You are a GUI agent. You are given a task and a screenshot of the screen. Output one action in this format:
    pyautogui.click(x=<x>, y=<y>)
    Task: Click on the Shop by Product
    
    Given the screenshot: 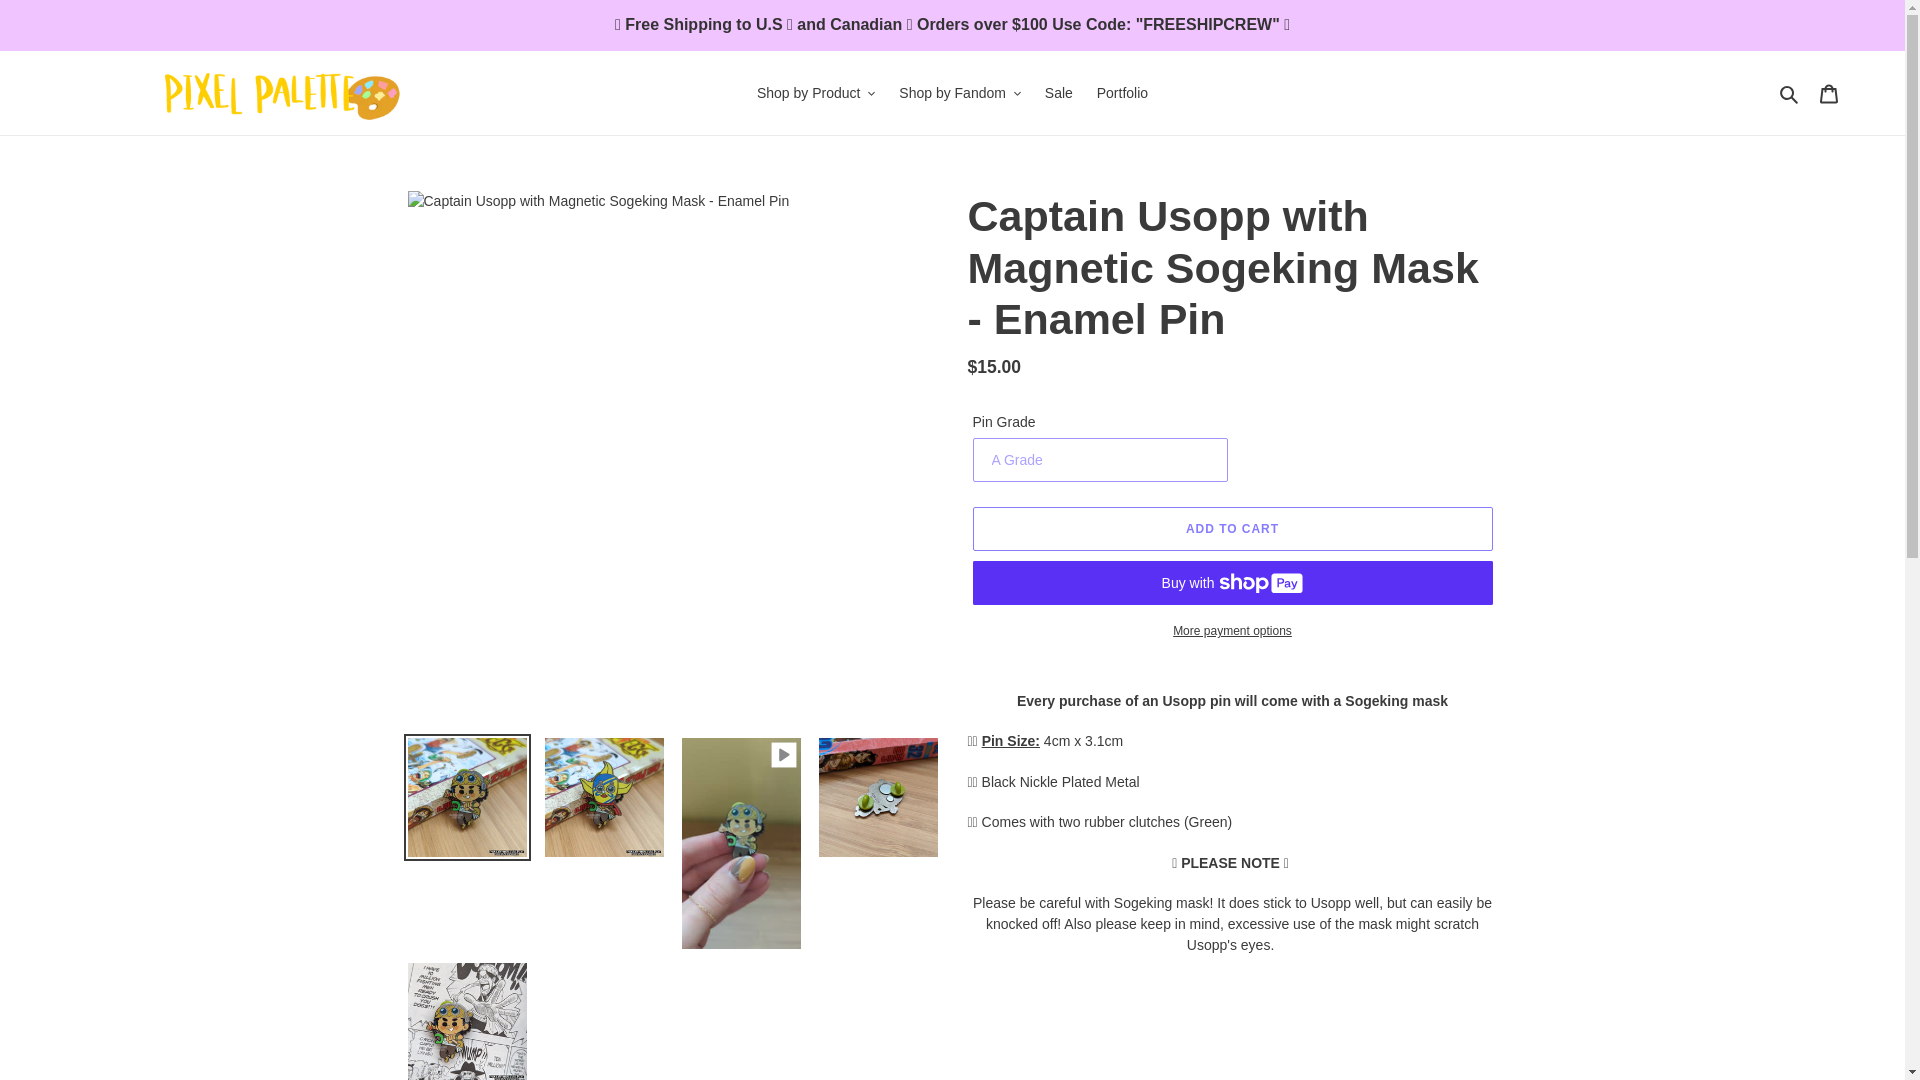 What is the action you would take?
    pyautogui.click(x=816, y=92)
    